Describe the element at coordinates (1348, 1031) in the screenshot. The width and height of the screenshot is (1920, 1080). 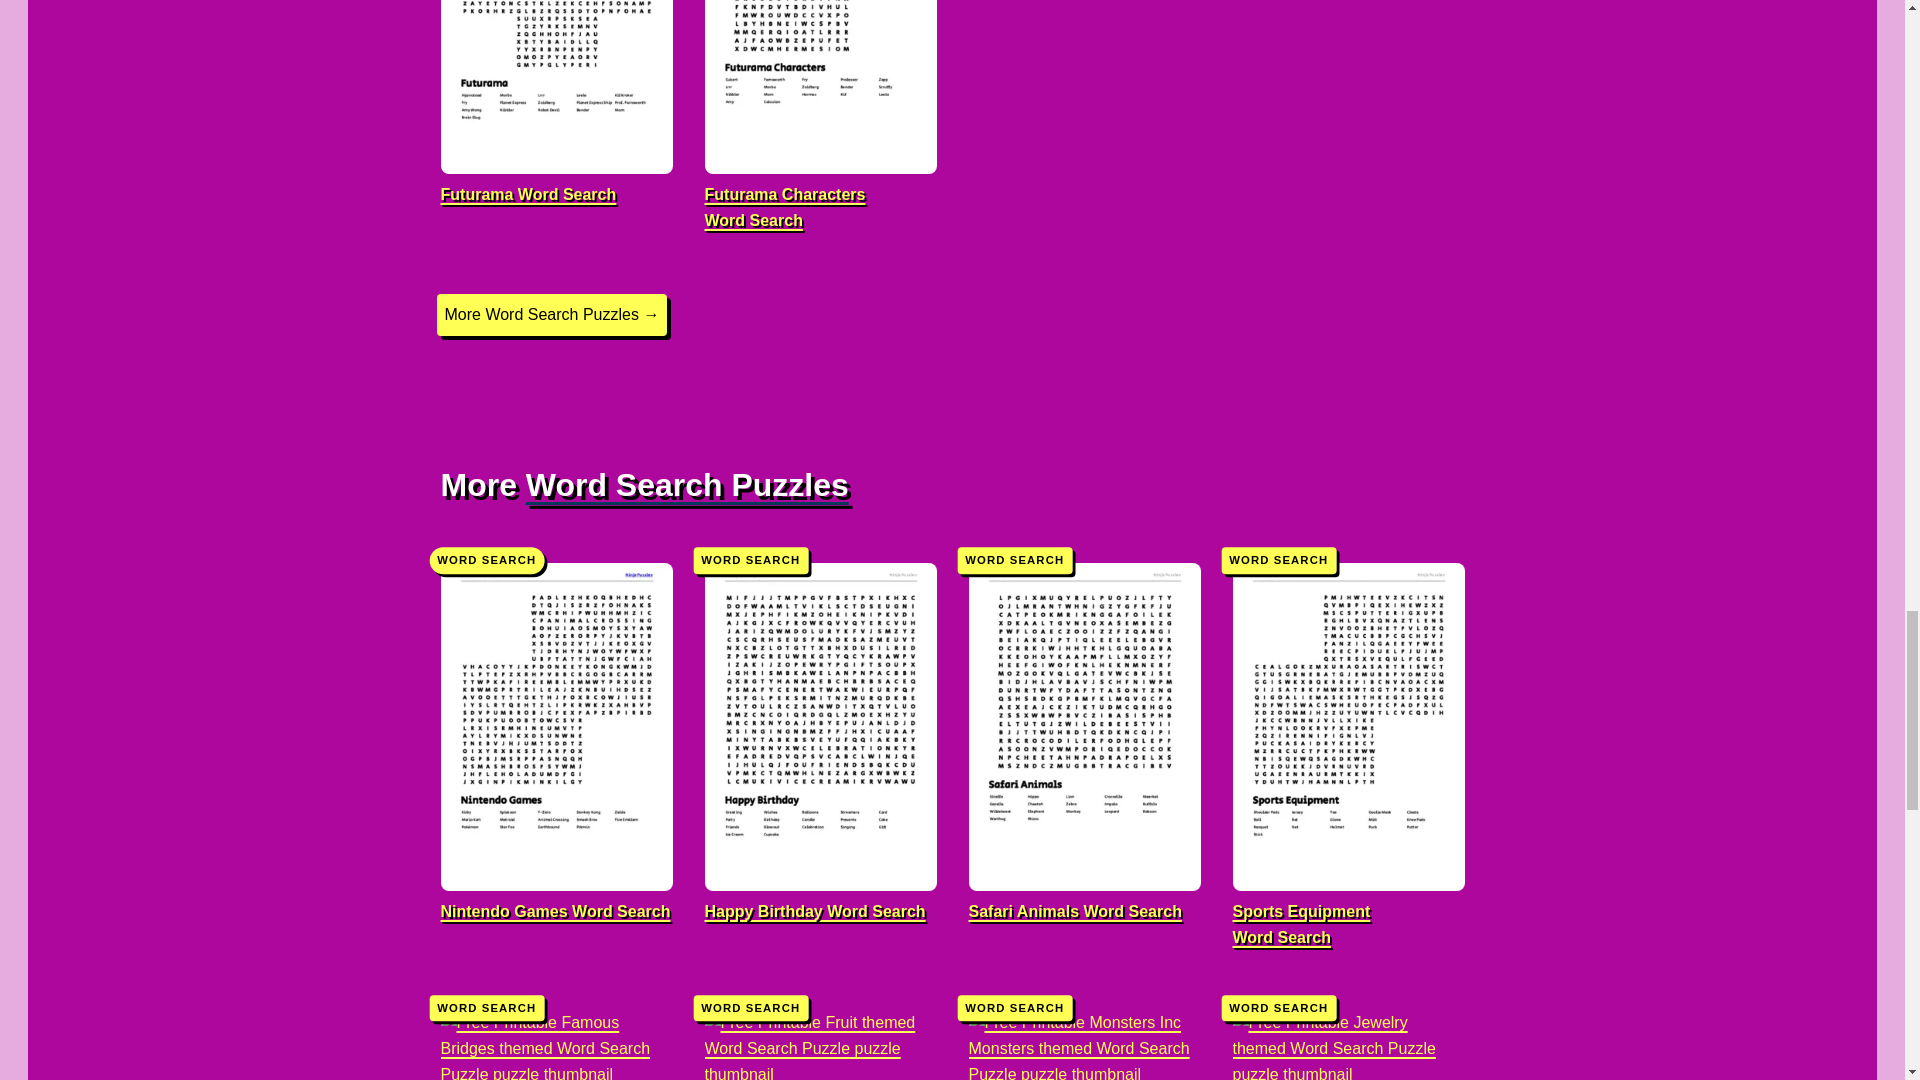
I see `Free Printable Jewelry themed Word Search Puzzle  Puzzle` at that location.